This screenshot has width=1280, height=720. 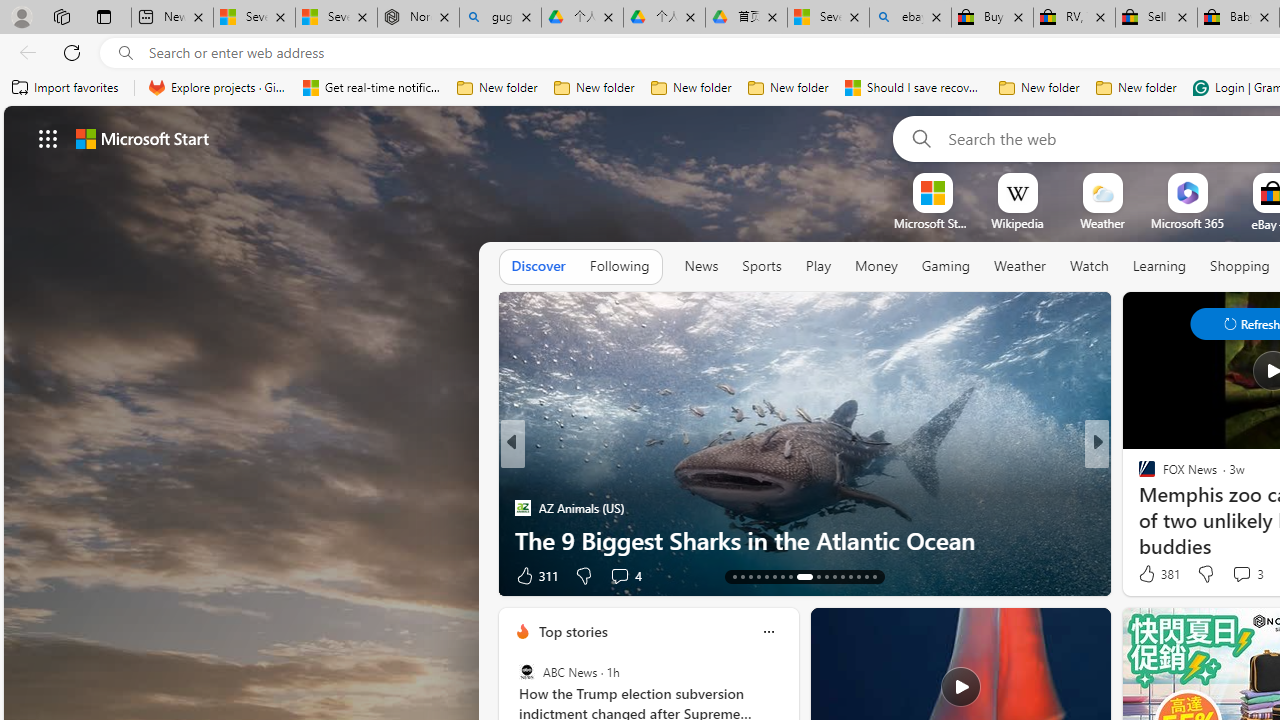 What do you see at coordinates (914, 88) in the screenshot?
I see `Should I save recovered Word documents? - Microsoft Support` at bounding box center [914, 88].